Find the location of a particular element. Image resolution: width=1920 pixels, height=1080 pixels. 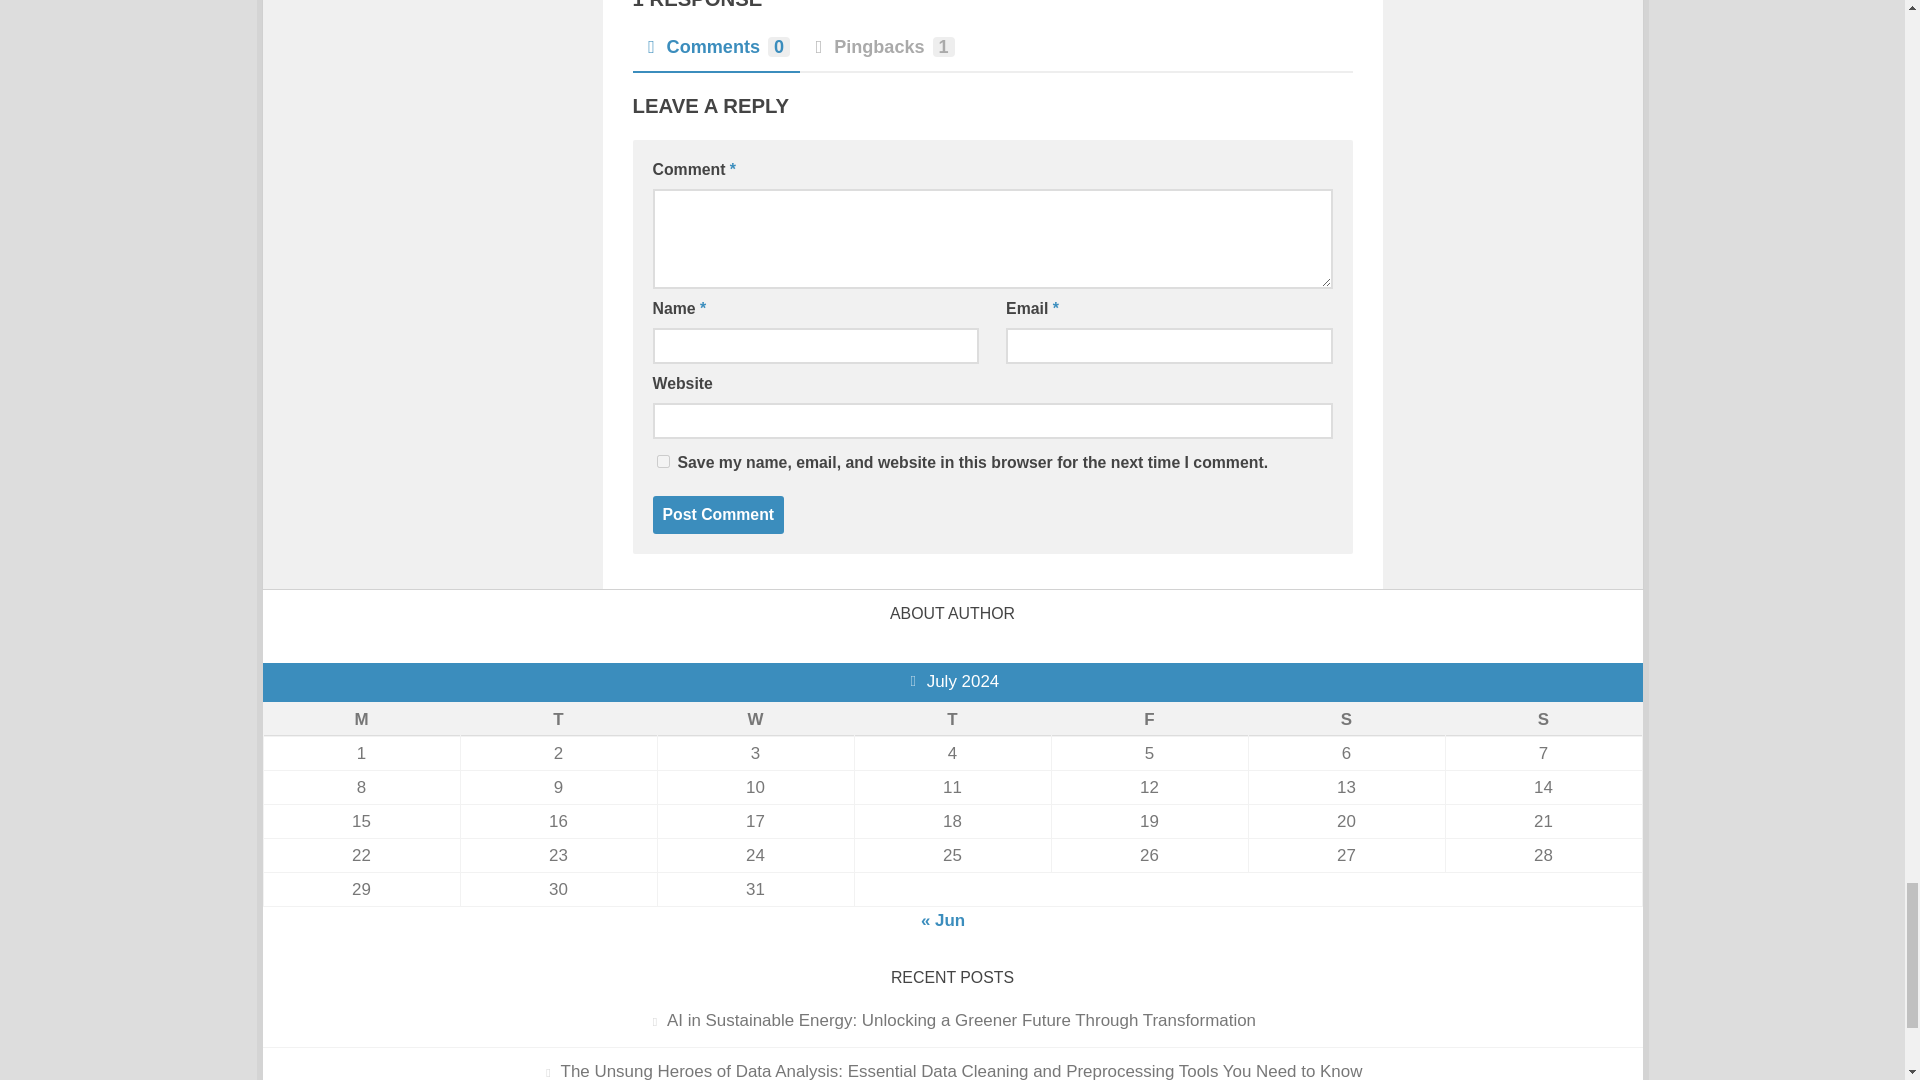

Post Comment is located at coordinates (718, 514).